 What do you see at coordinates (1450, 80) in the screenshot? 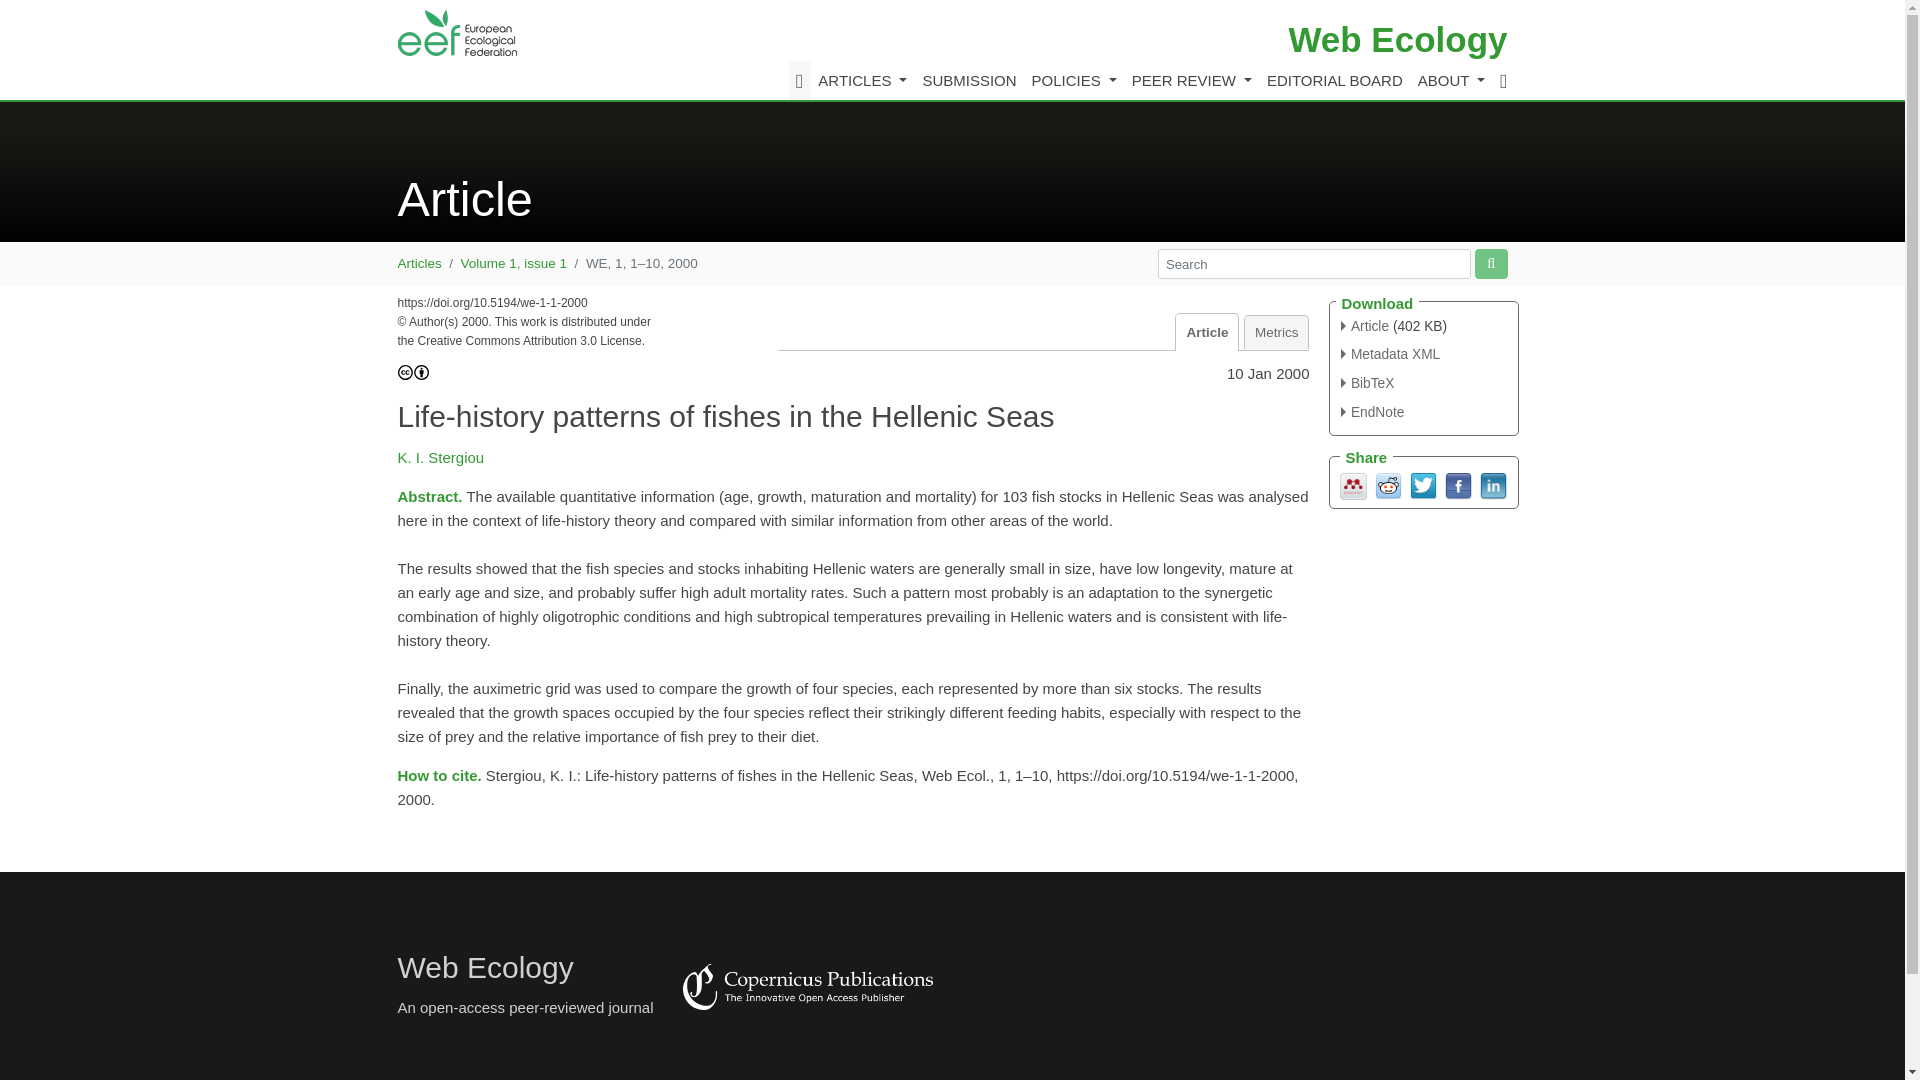
I see `ABOUT` at bounding box center [1450, 80].